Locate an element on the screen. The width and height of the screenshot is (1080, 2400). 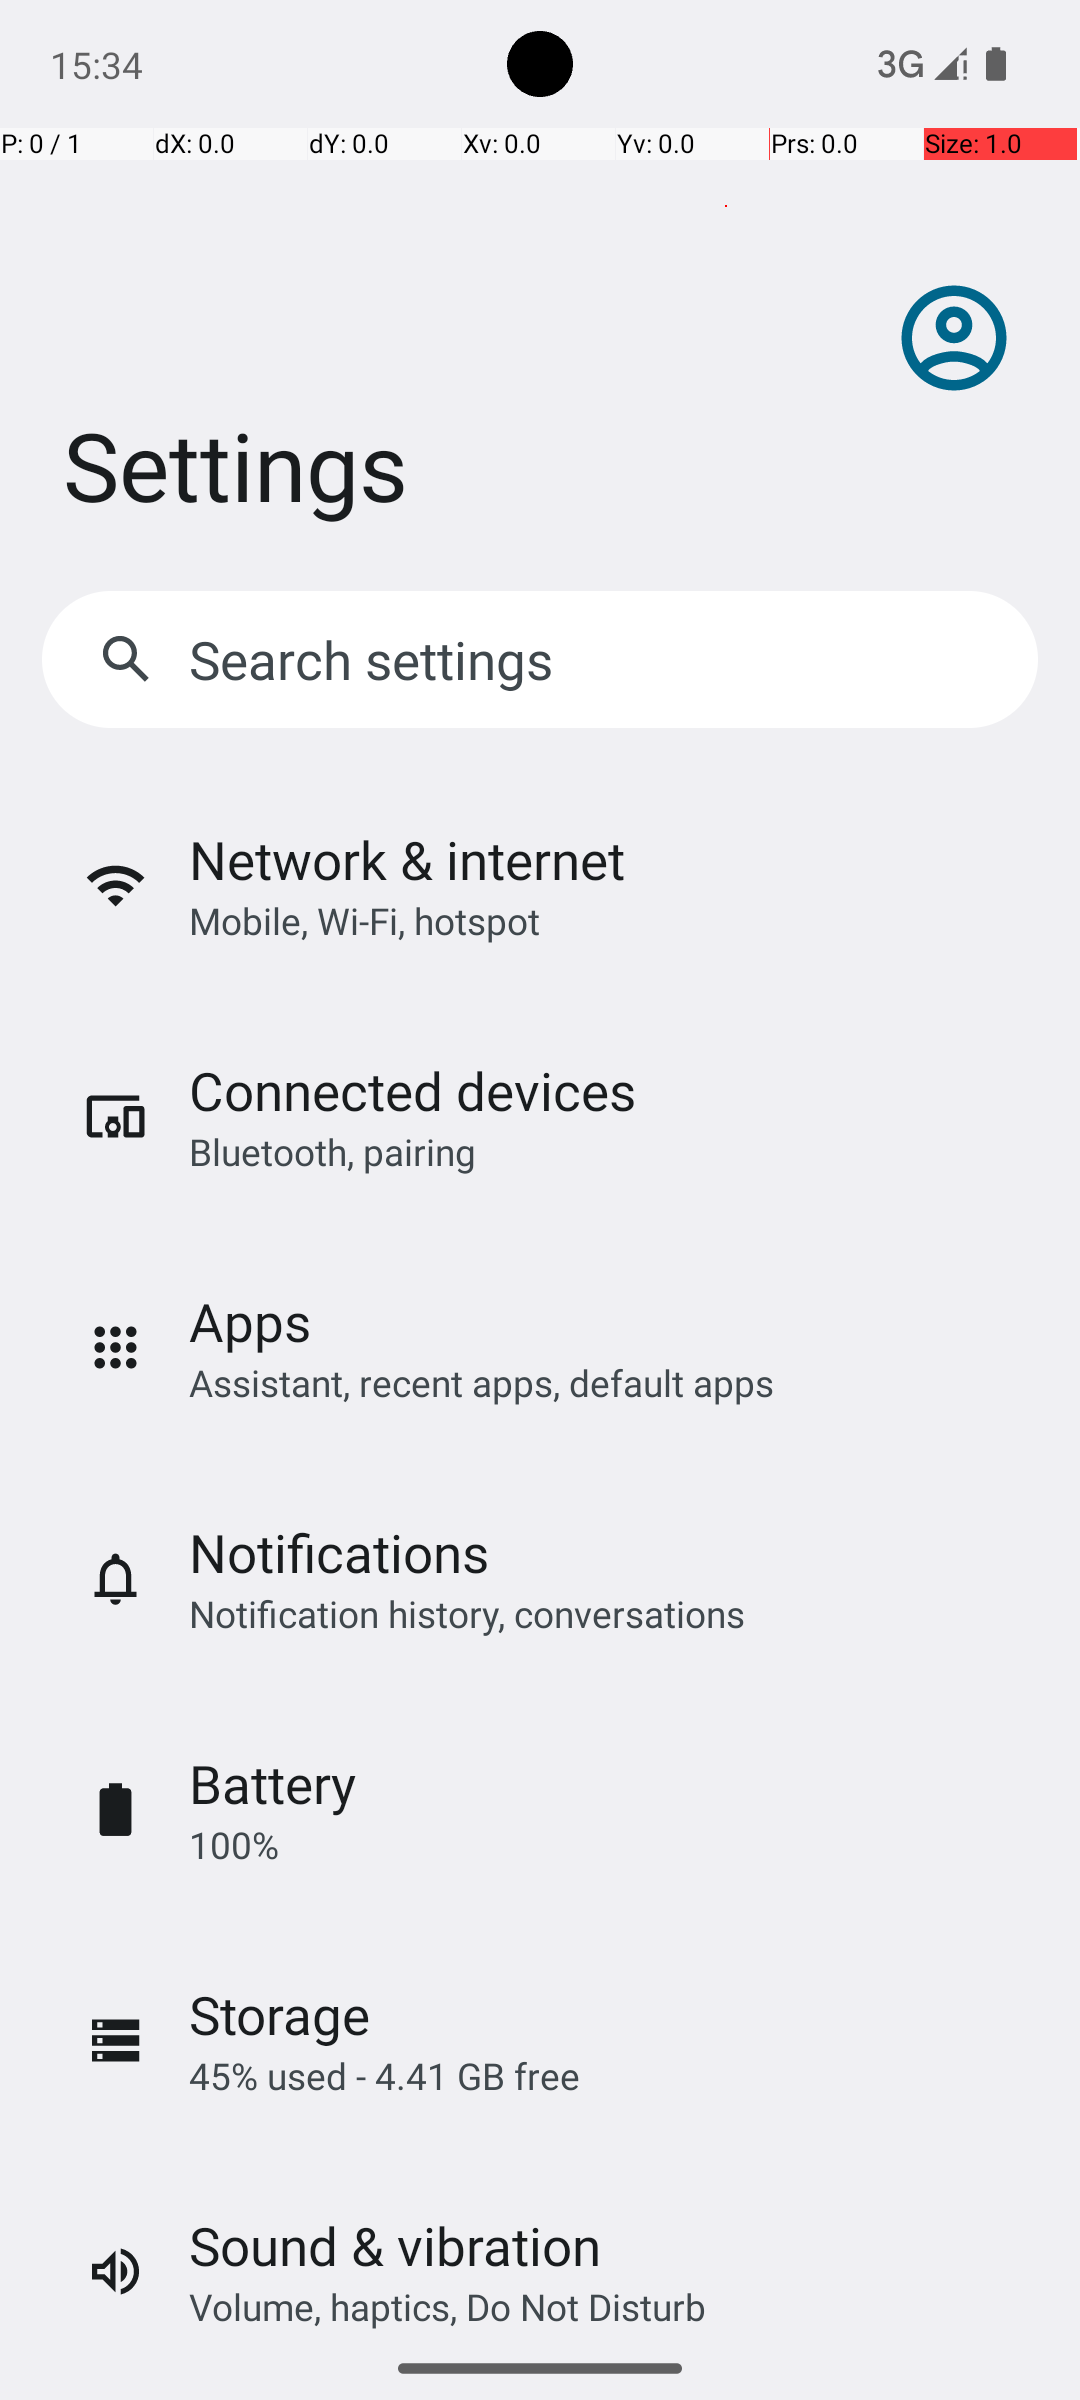
45% used - 4.41 GB free is located at coordinates (384, 2076).